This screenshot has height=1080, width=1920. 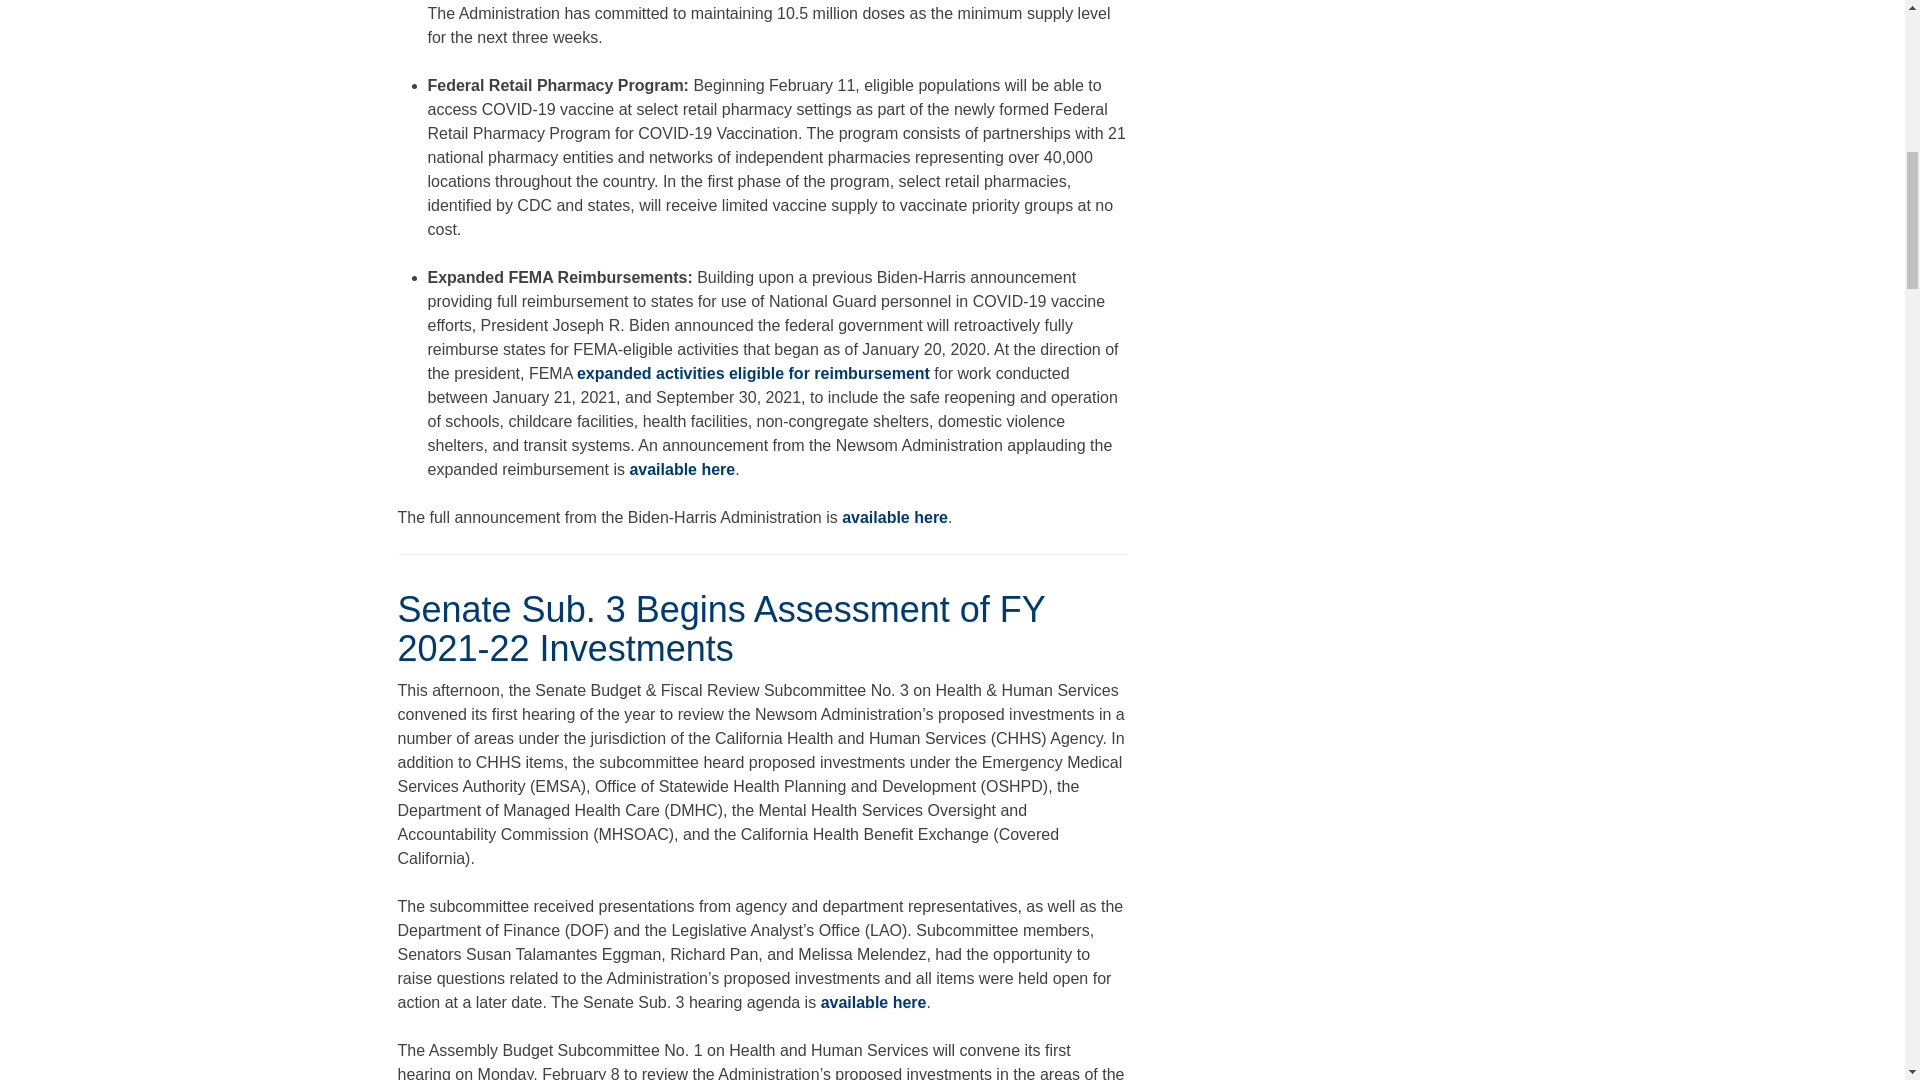 I want to click on available here, so click(x=682, y=470).